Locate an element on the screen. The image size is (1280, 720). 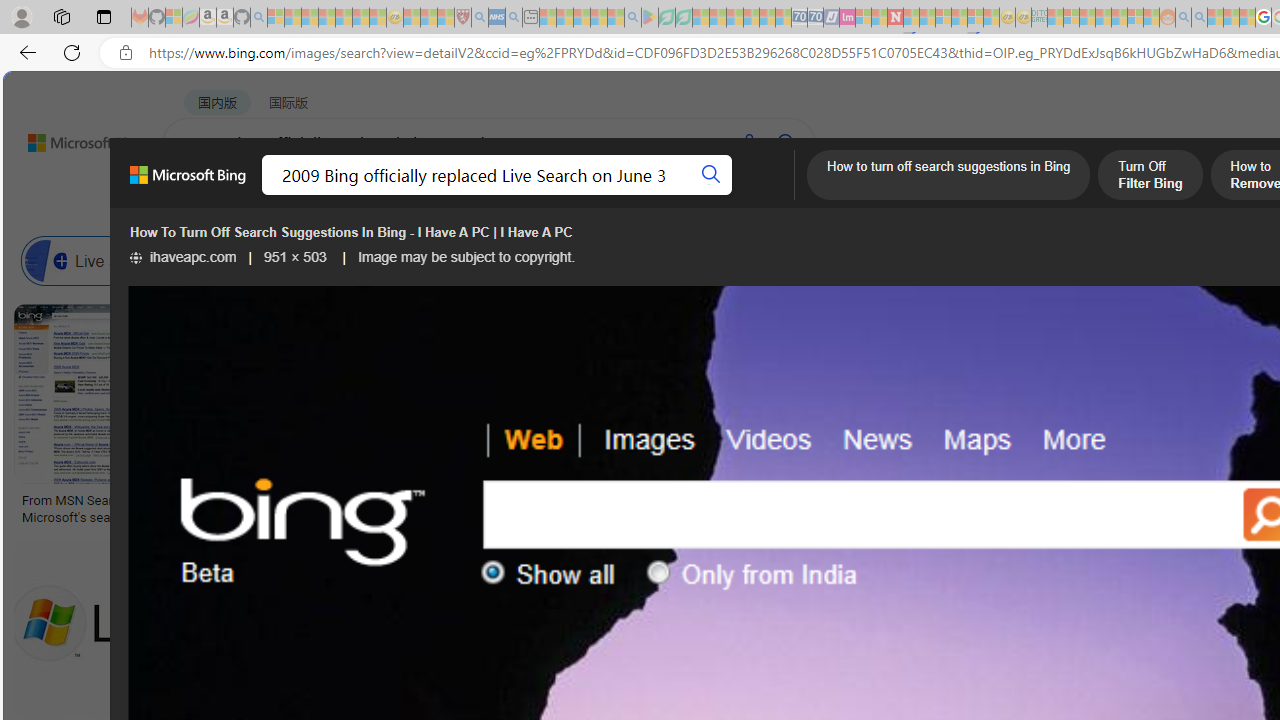
Bing Voice Search is located at coordinates (276, 260).